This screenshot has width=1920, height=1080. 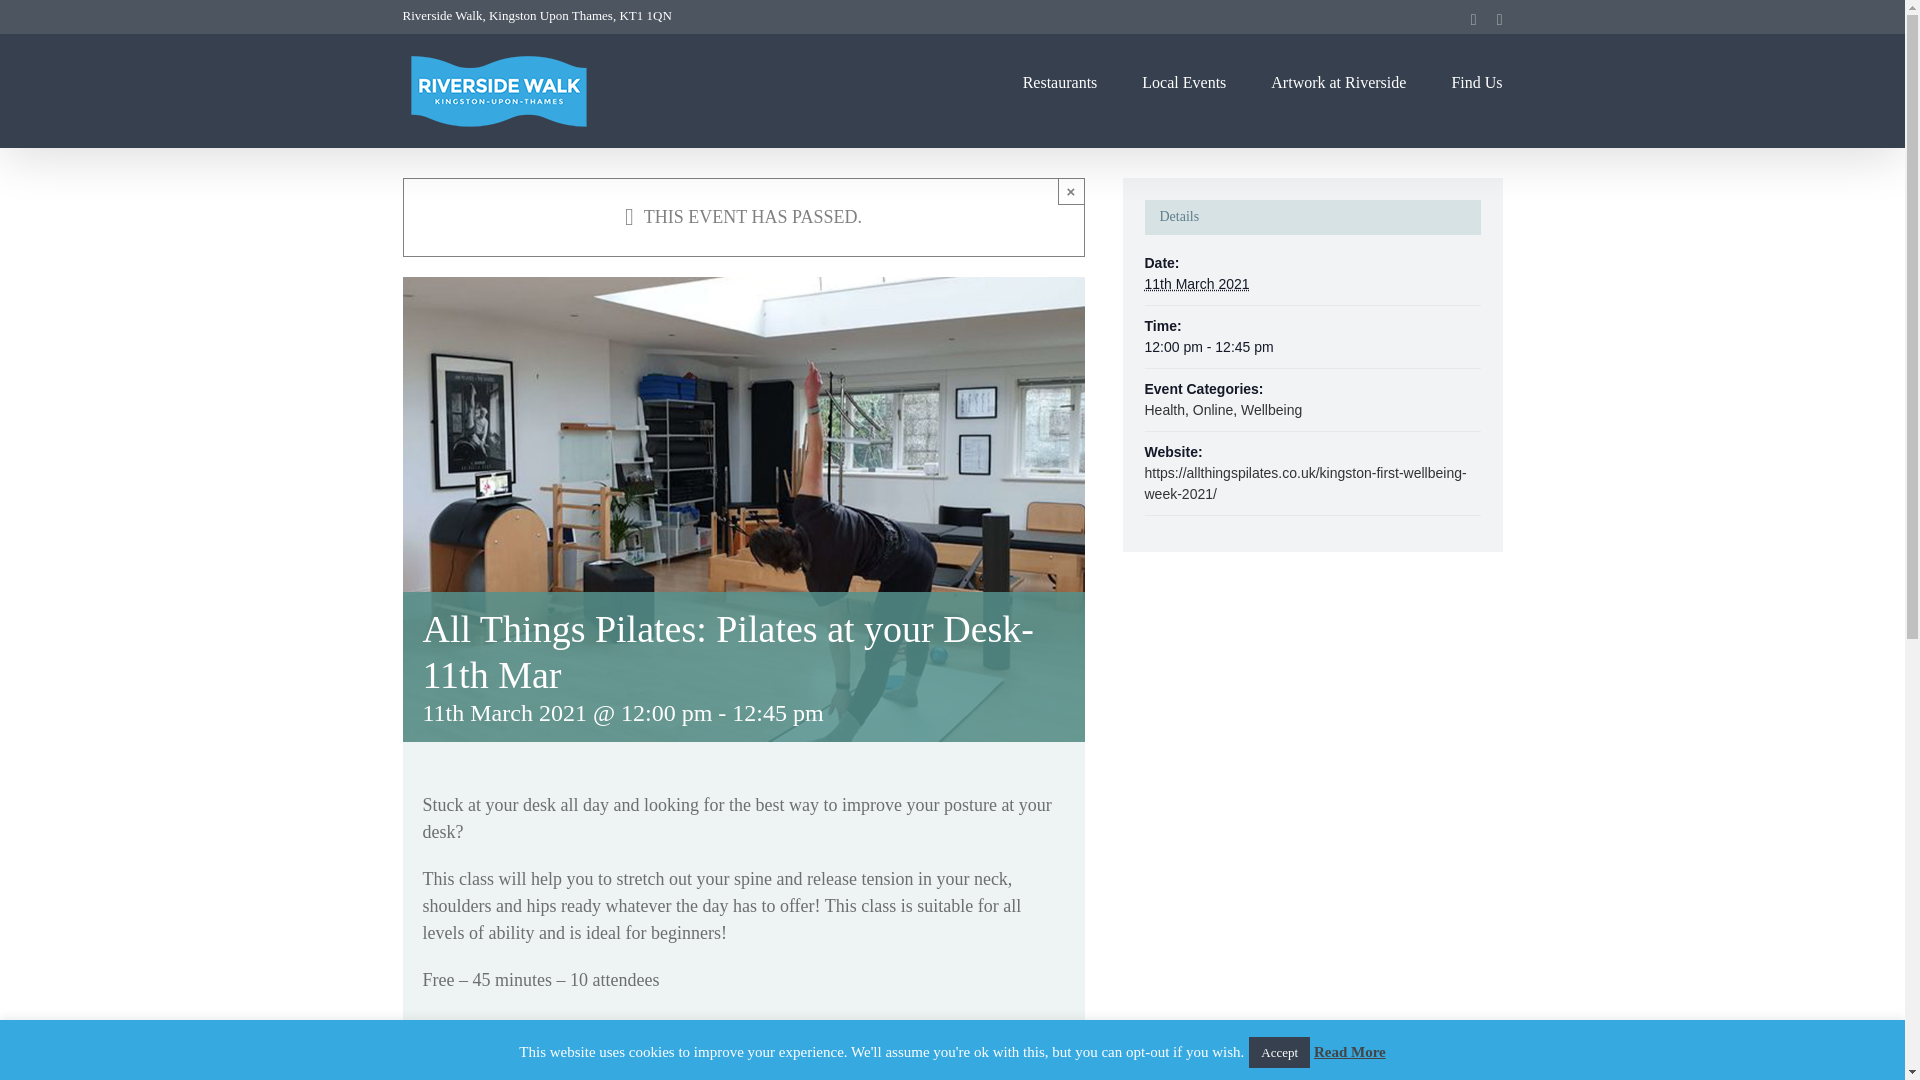 What do you see at coordinates (582, 1027) in the screenshot?
I see `here` at bounding box center [582, 1027].